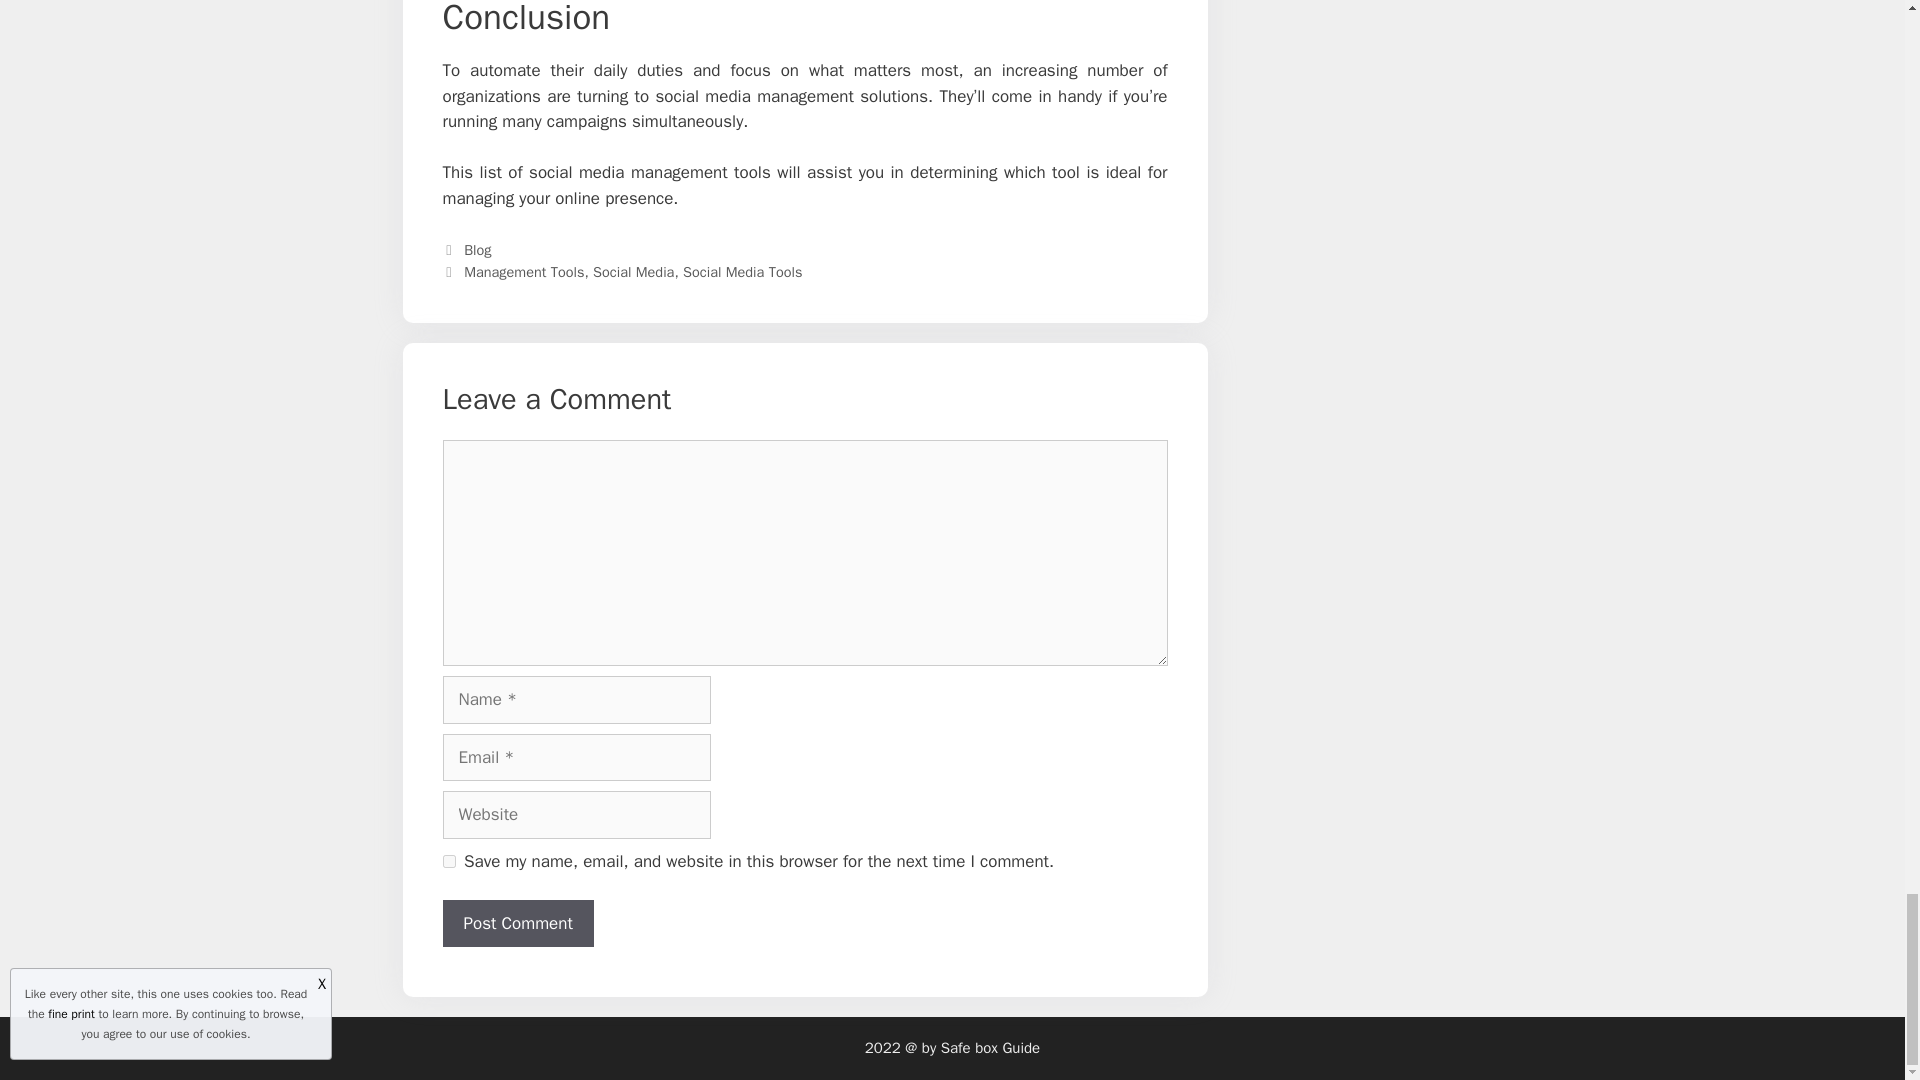 This screenshot has width=1920, height=1080. What do you see at coordinates (478, 250) in the screenshot?
I see `Blog` at bounding box center [478, 250].